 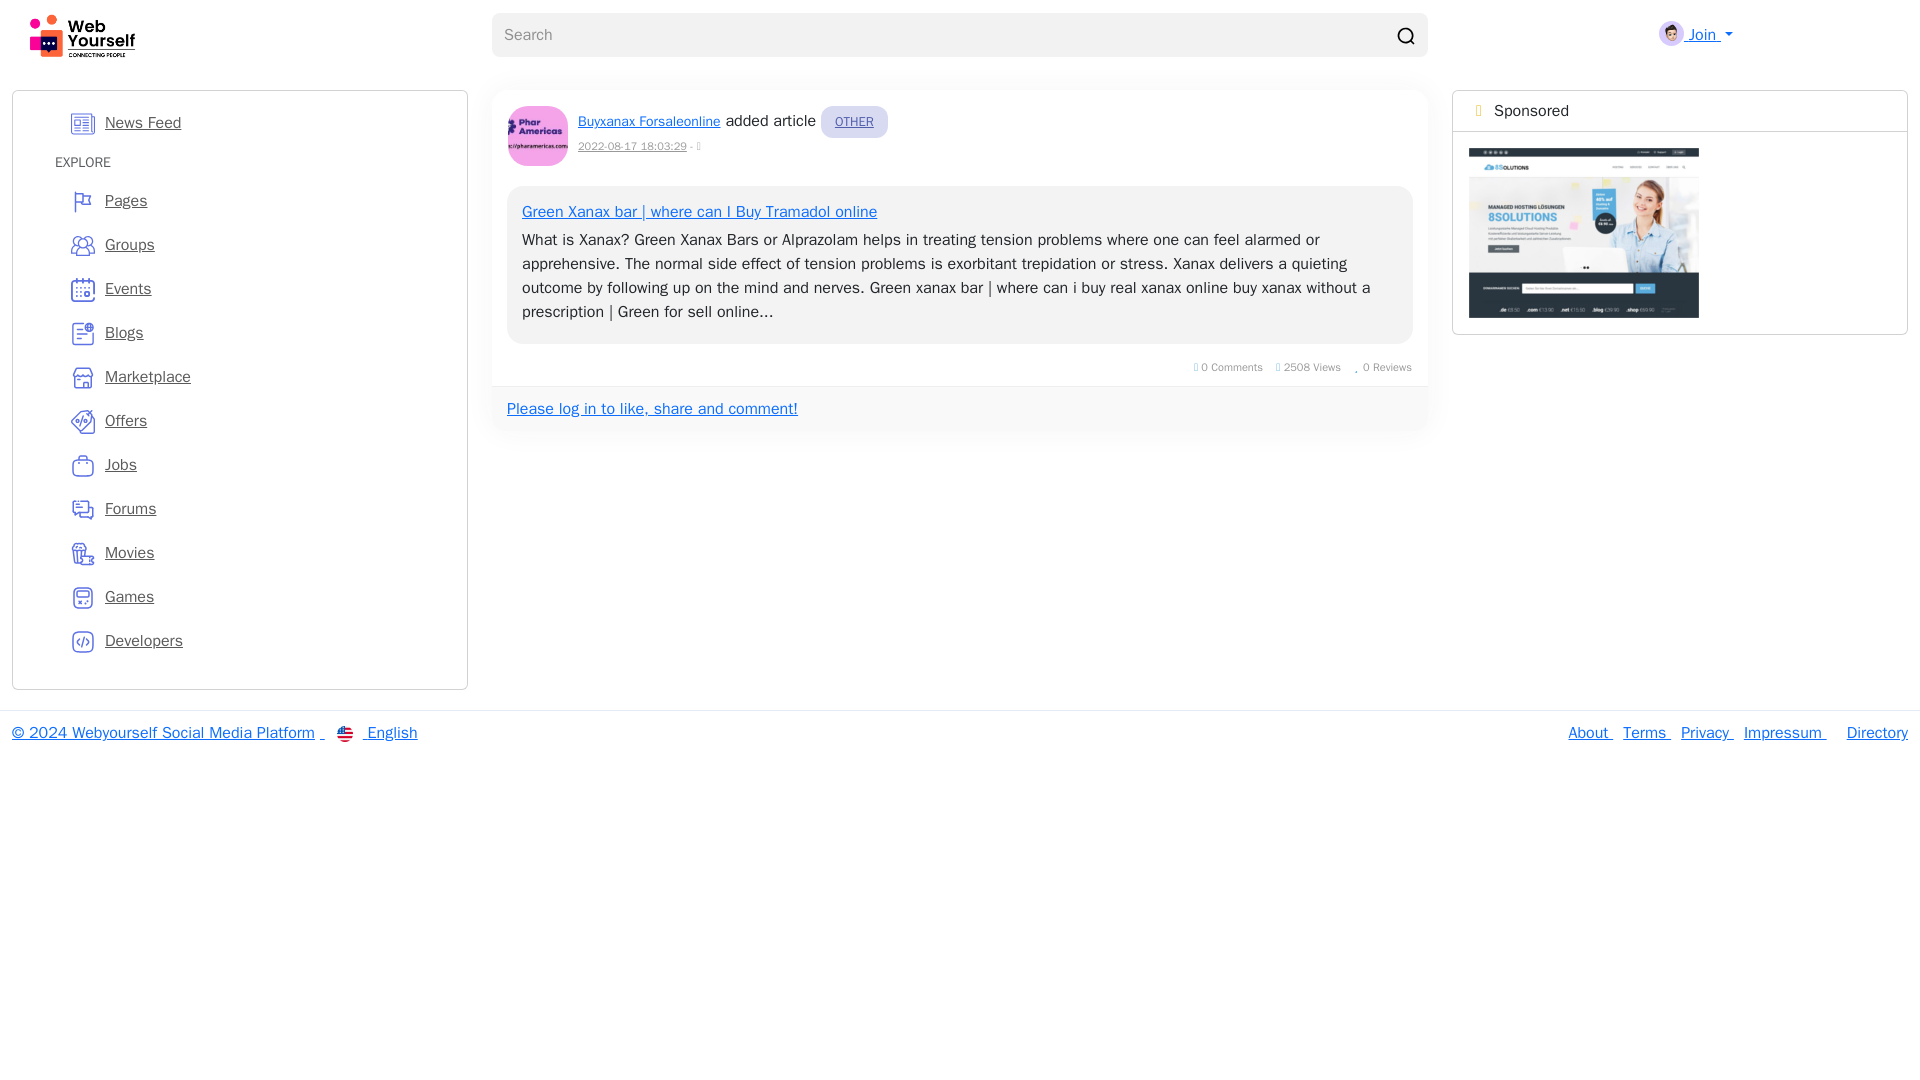 What do you see at coordinates (256, 122) in the screenshot?
I see `News Feed` at bounding box center [256, 122].